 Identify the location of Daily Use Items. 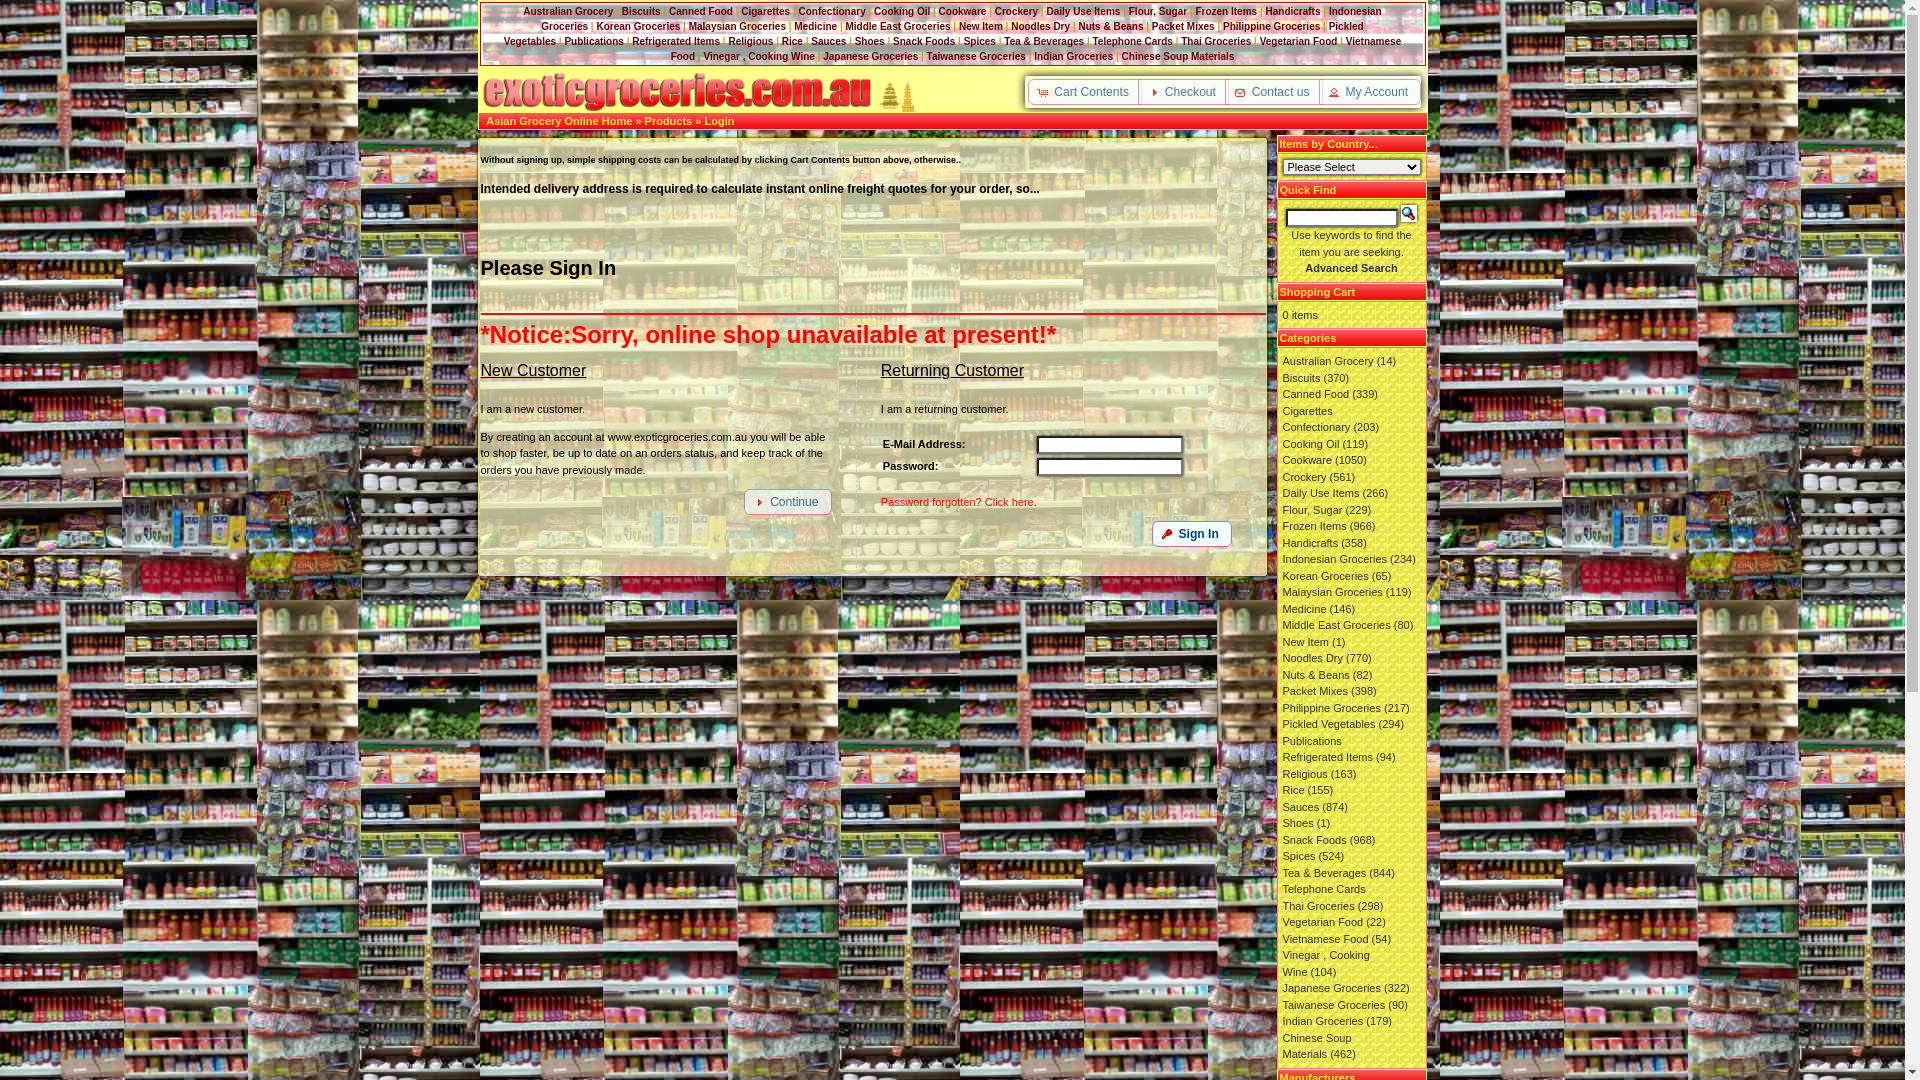
(1083, 12).